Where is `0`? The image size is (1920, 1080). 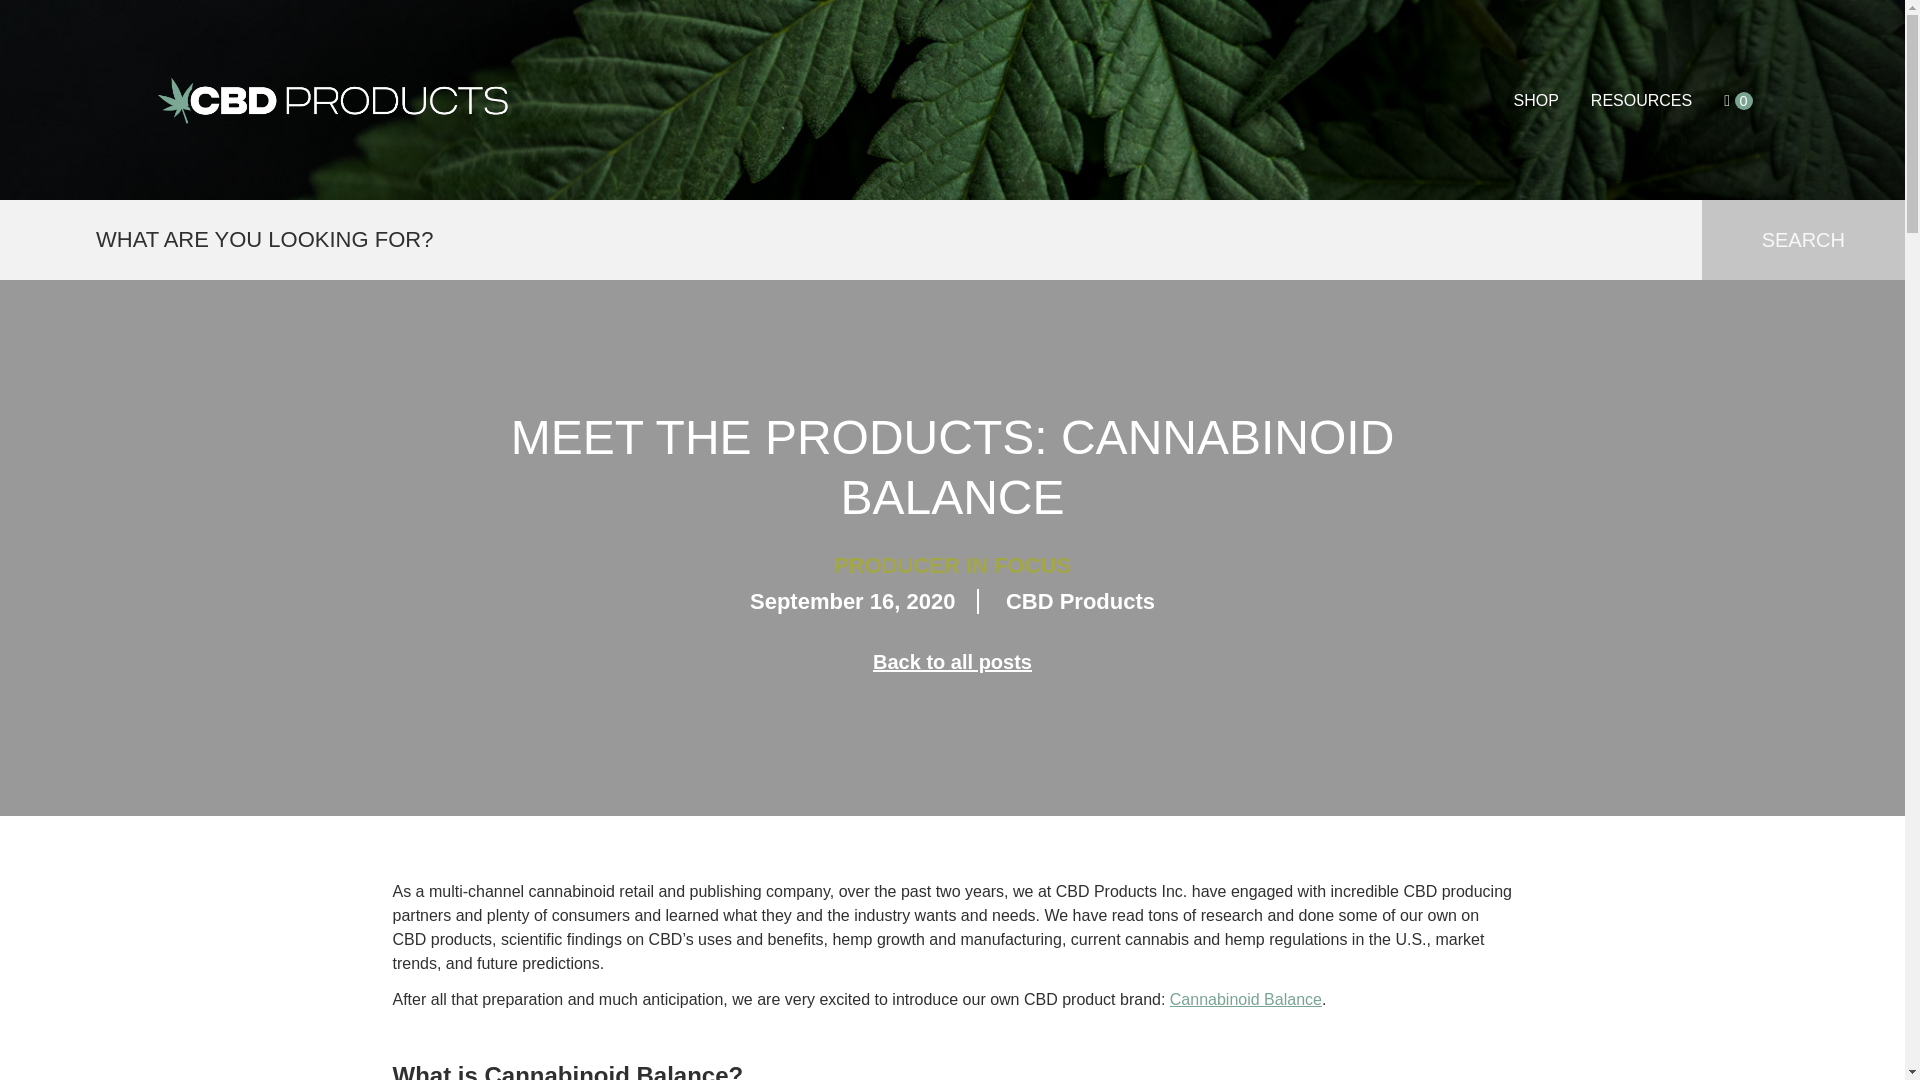 0 is located at coordinates (1738, 100).